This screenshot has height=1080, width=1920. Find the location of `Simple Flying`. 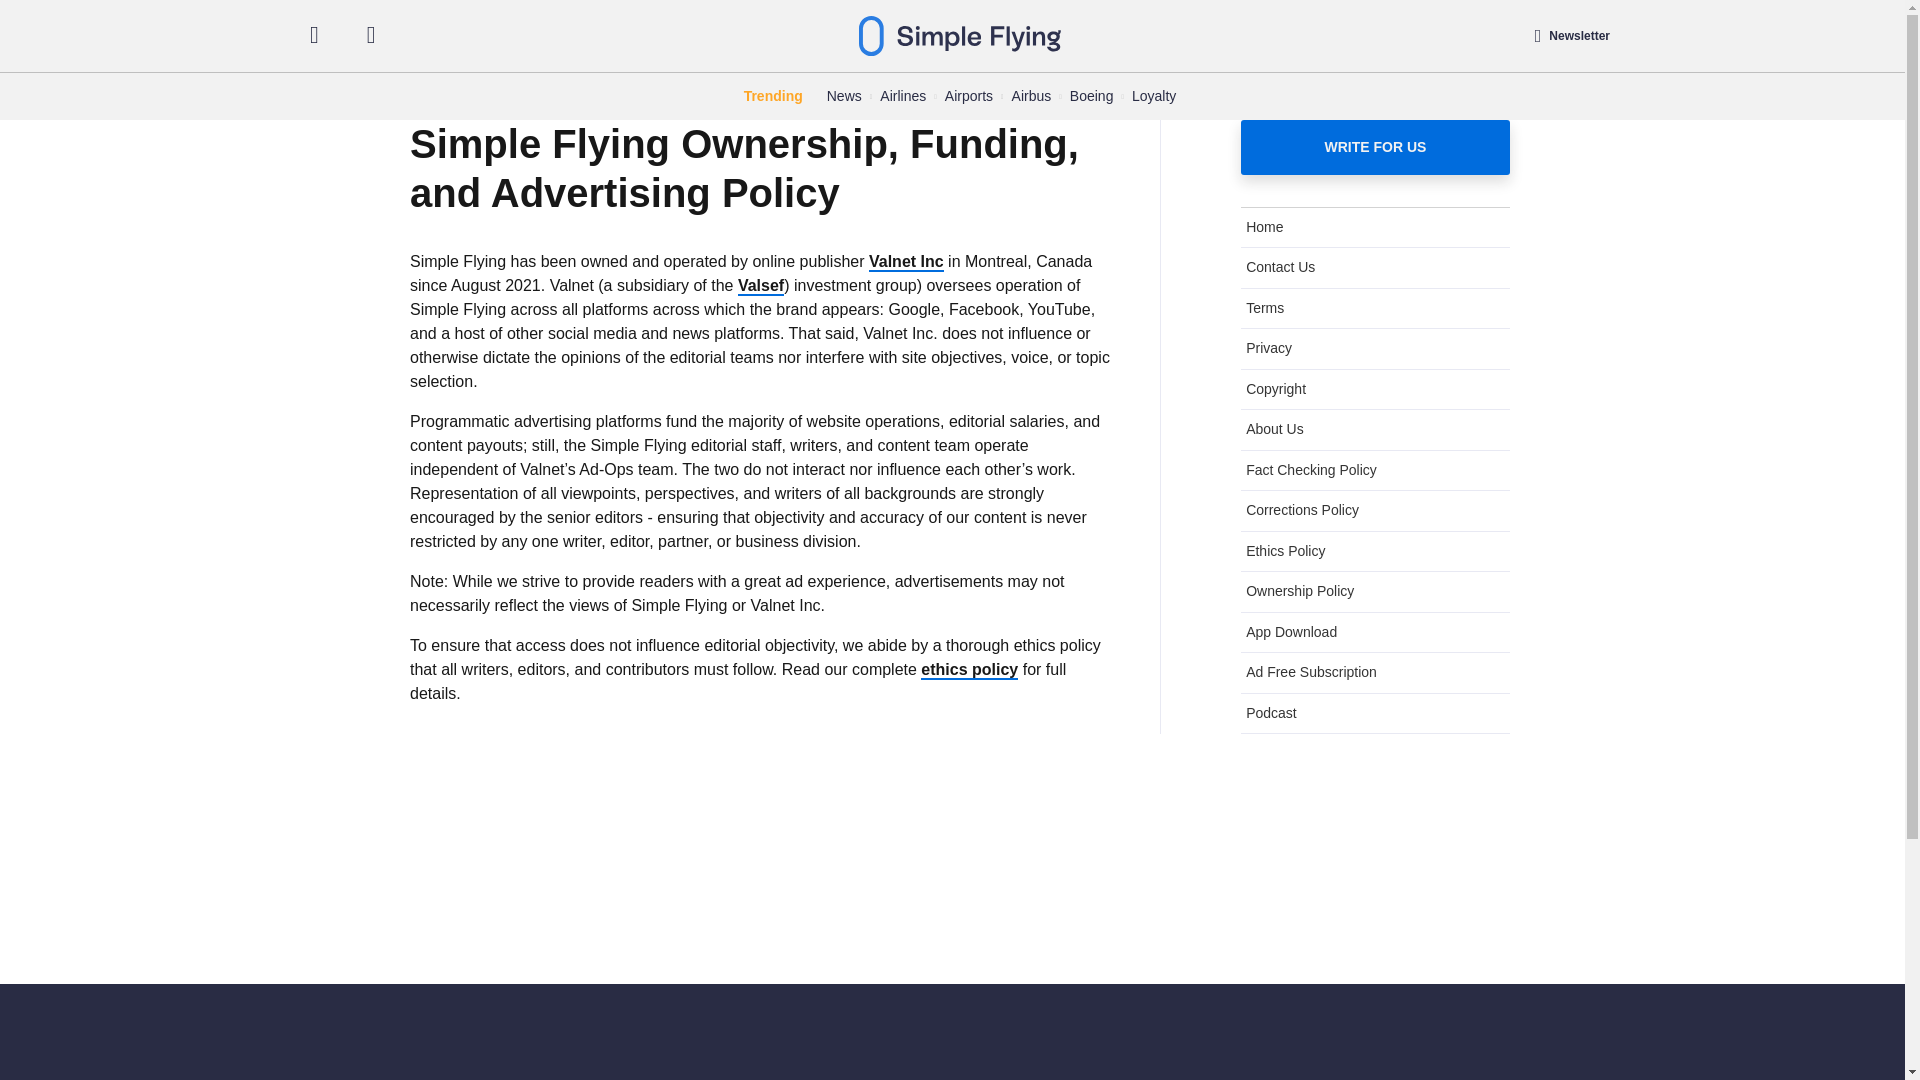

Simple Flying is located at coordinates (960, 36).